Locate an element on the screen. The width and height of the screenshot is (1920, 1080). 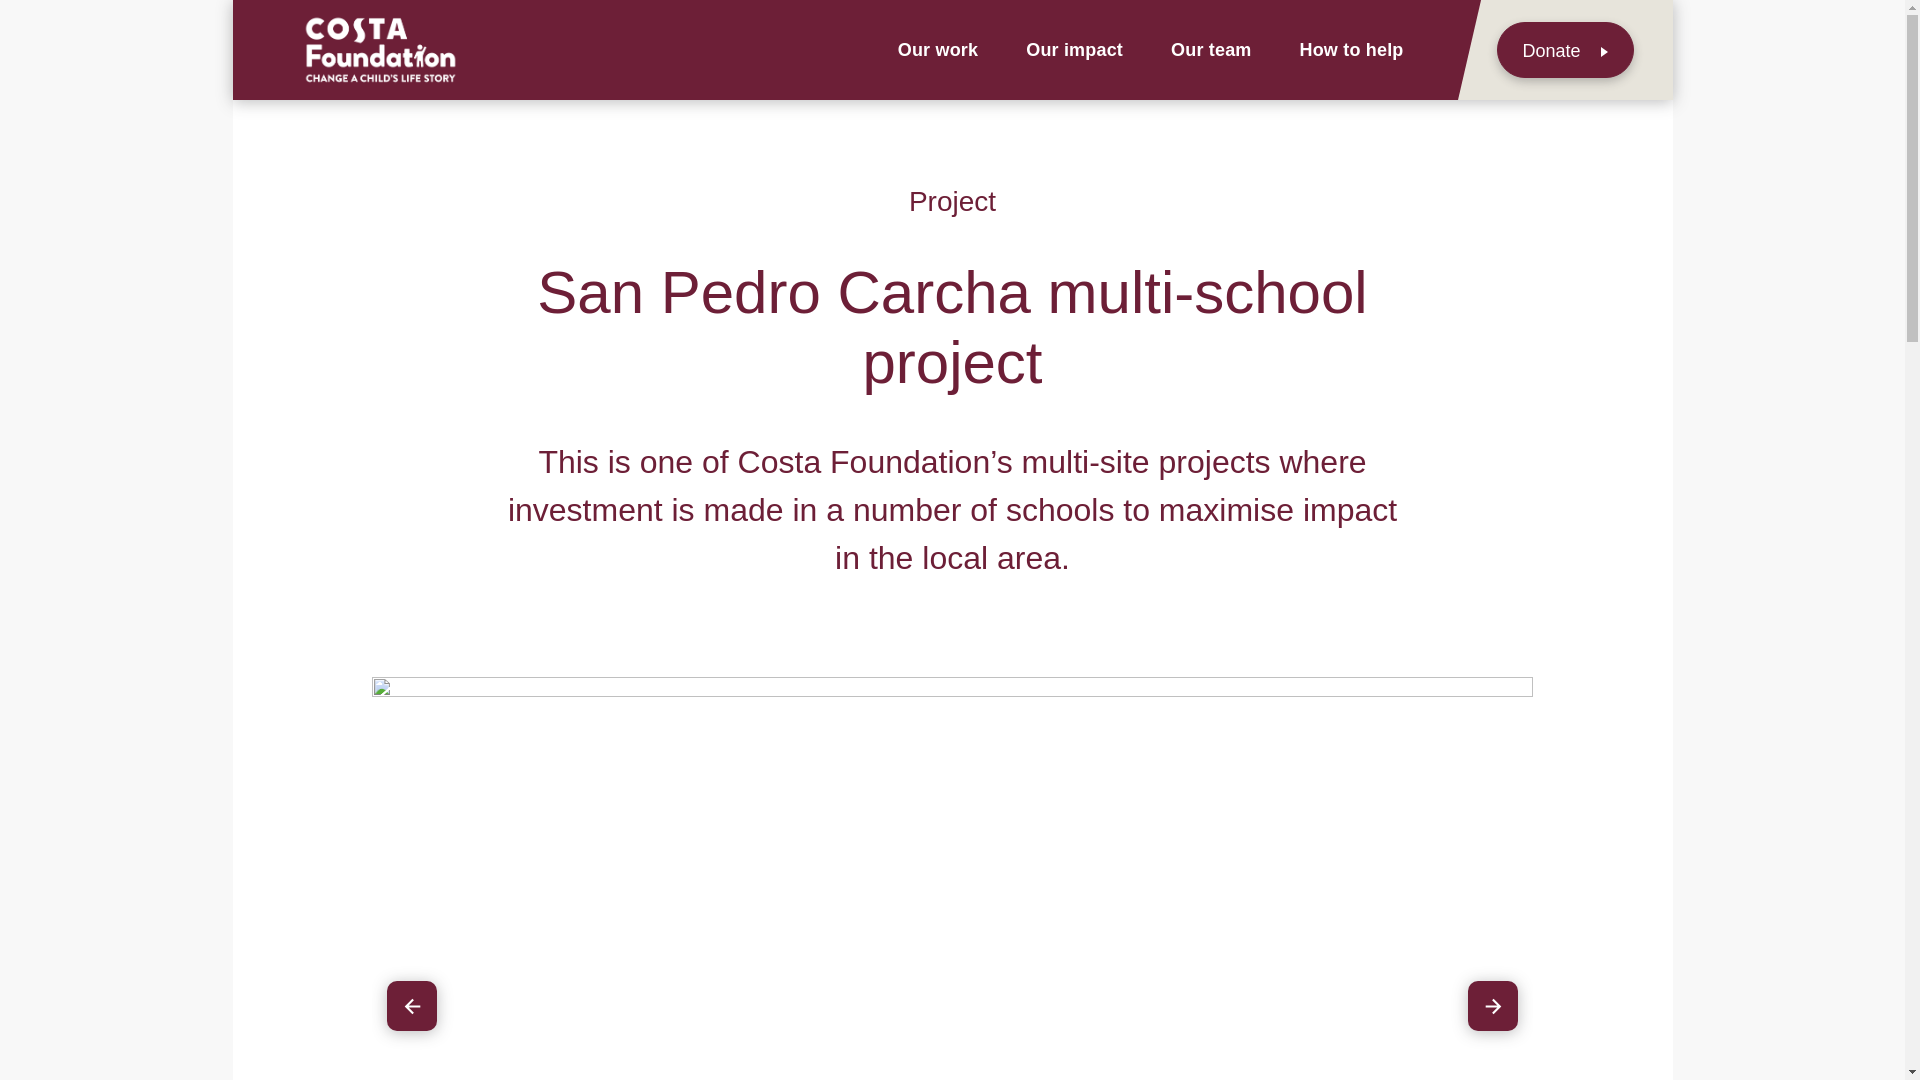
Costa Foundations is located at coordinates (378, 49).